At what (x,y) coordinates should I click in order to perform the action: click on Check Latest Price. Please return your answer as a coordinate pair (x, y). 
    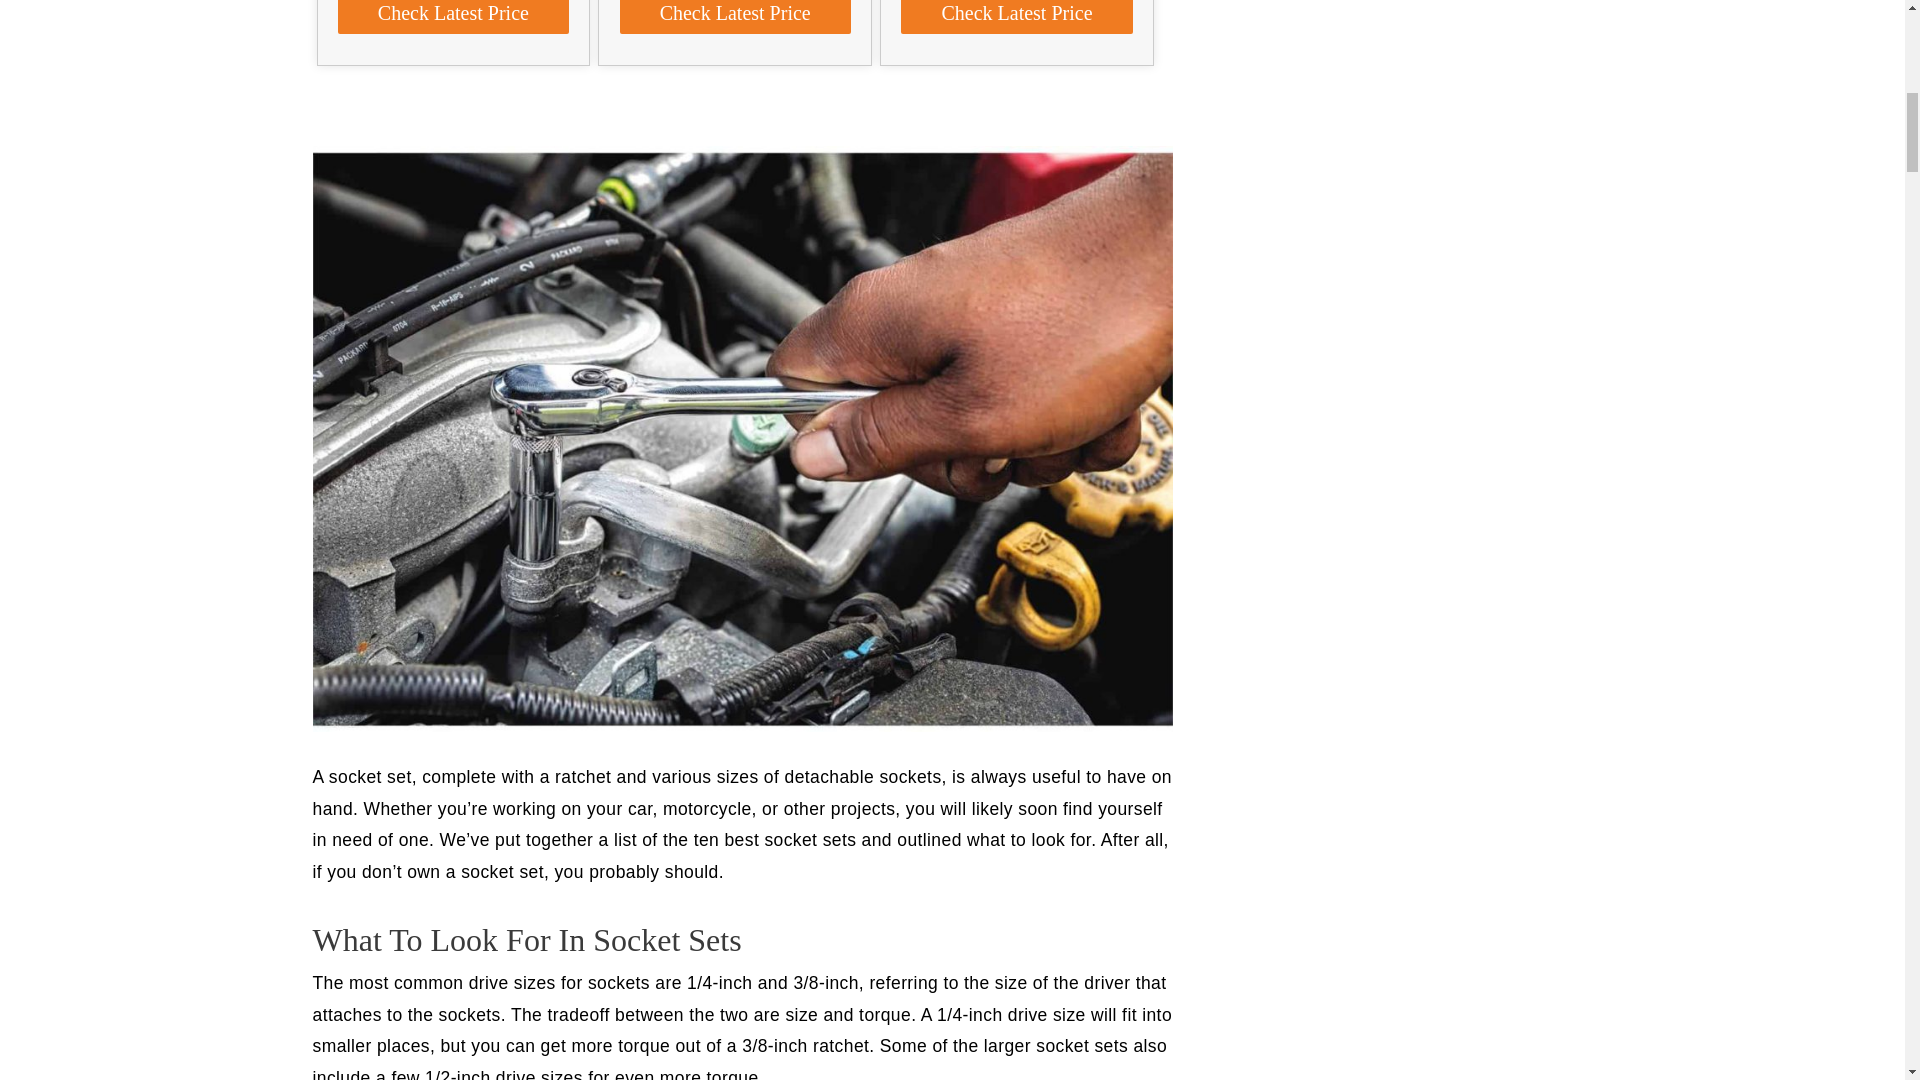
    Looking at the image, I should click on (1016, 16).